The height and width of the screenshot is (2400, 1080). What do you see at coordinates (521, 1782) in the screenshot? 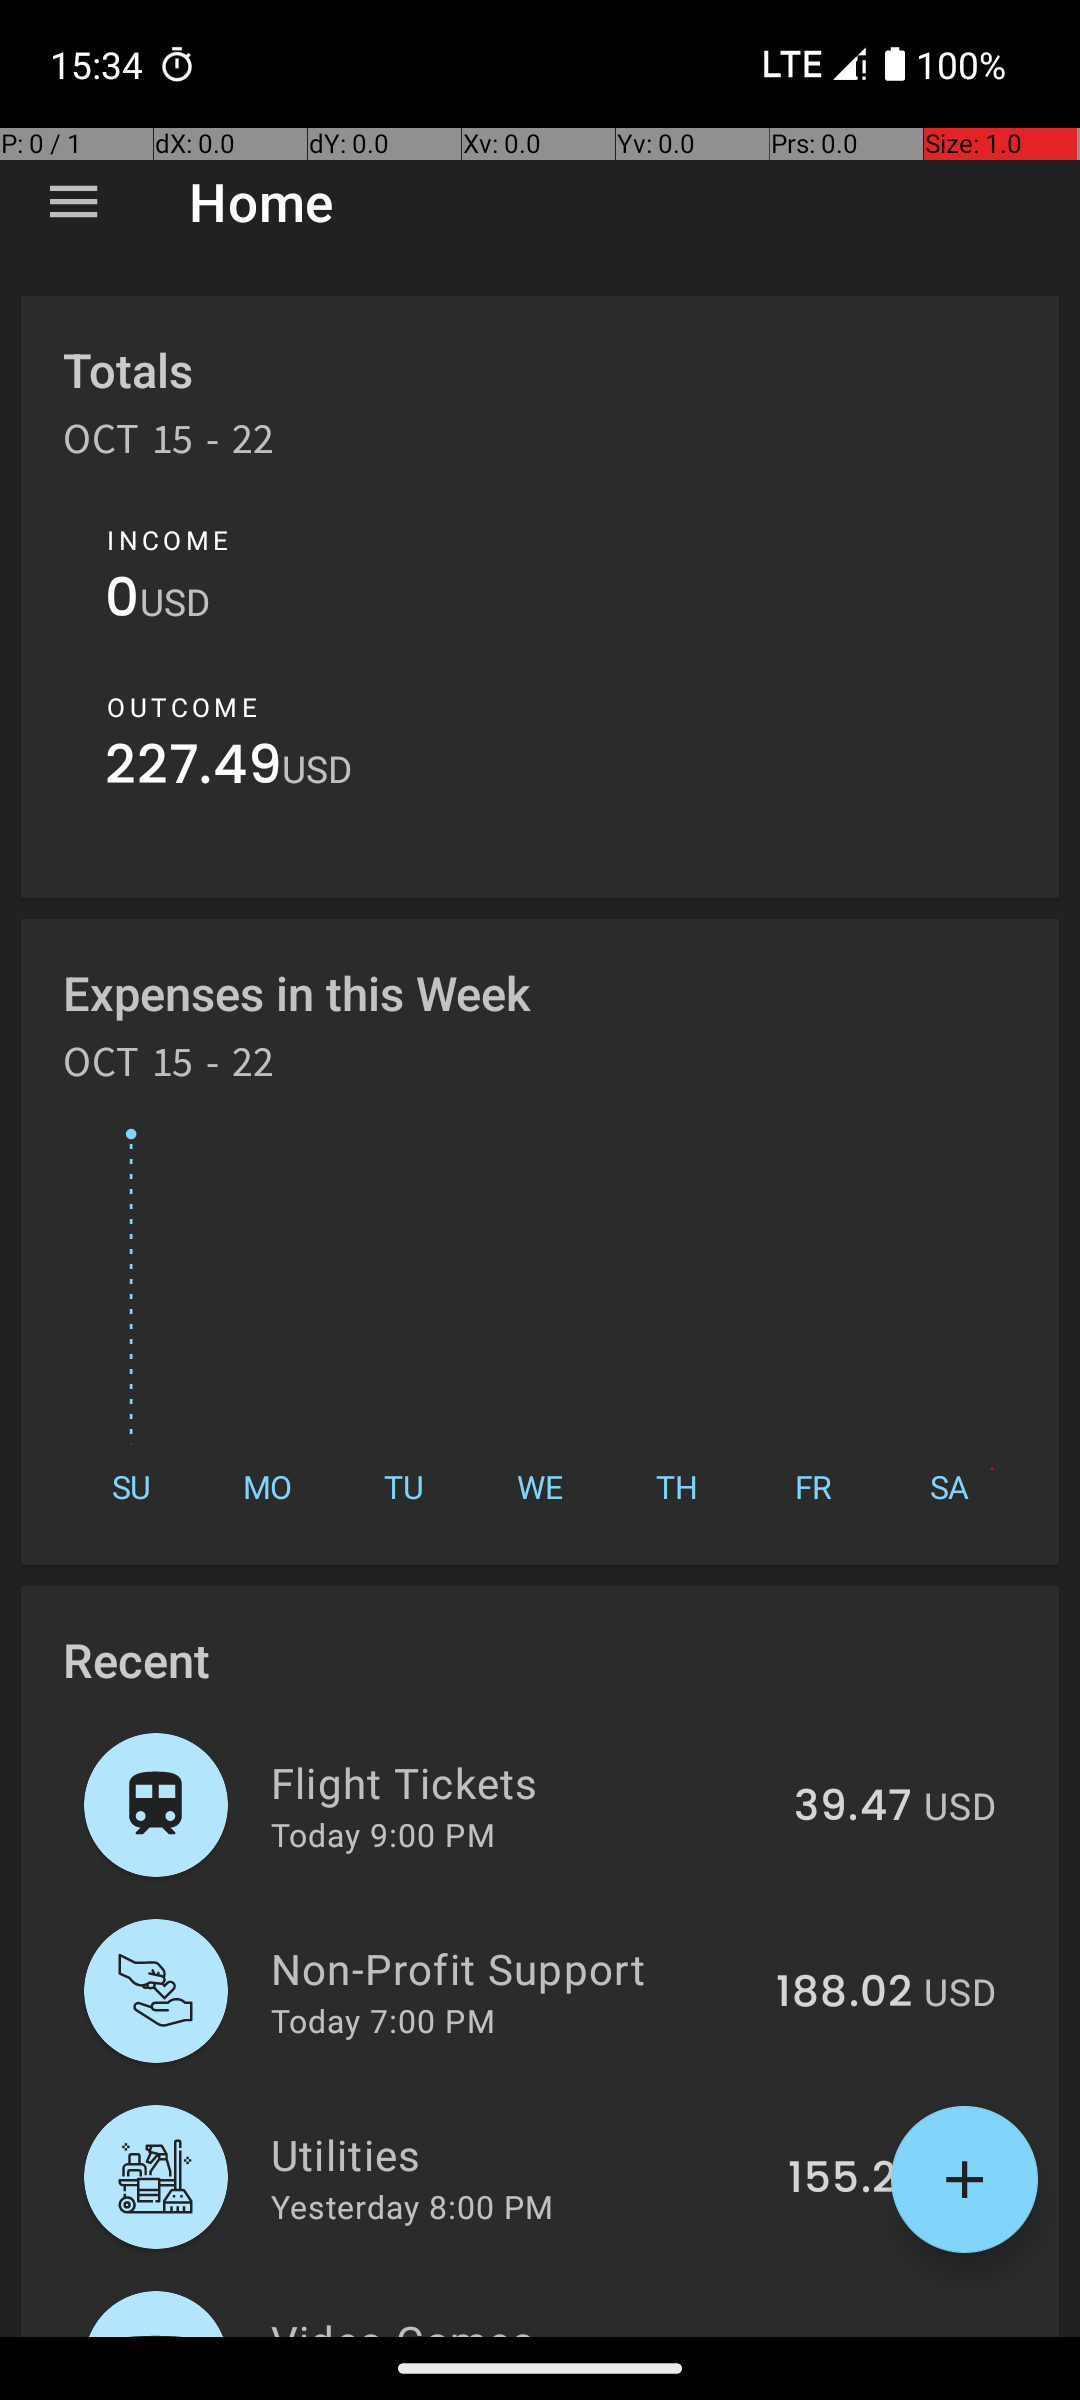
I see `Flight Tickets` at bounding box center [521, 1782].